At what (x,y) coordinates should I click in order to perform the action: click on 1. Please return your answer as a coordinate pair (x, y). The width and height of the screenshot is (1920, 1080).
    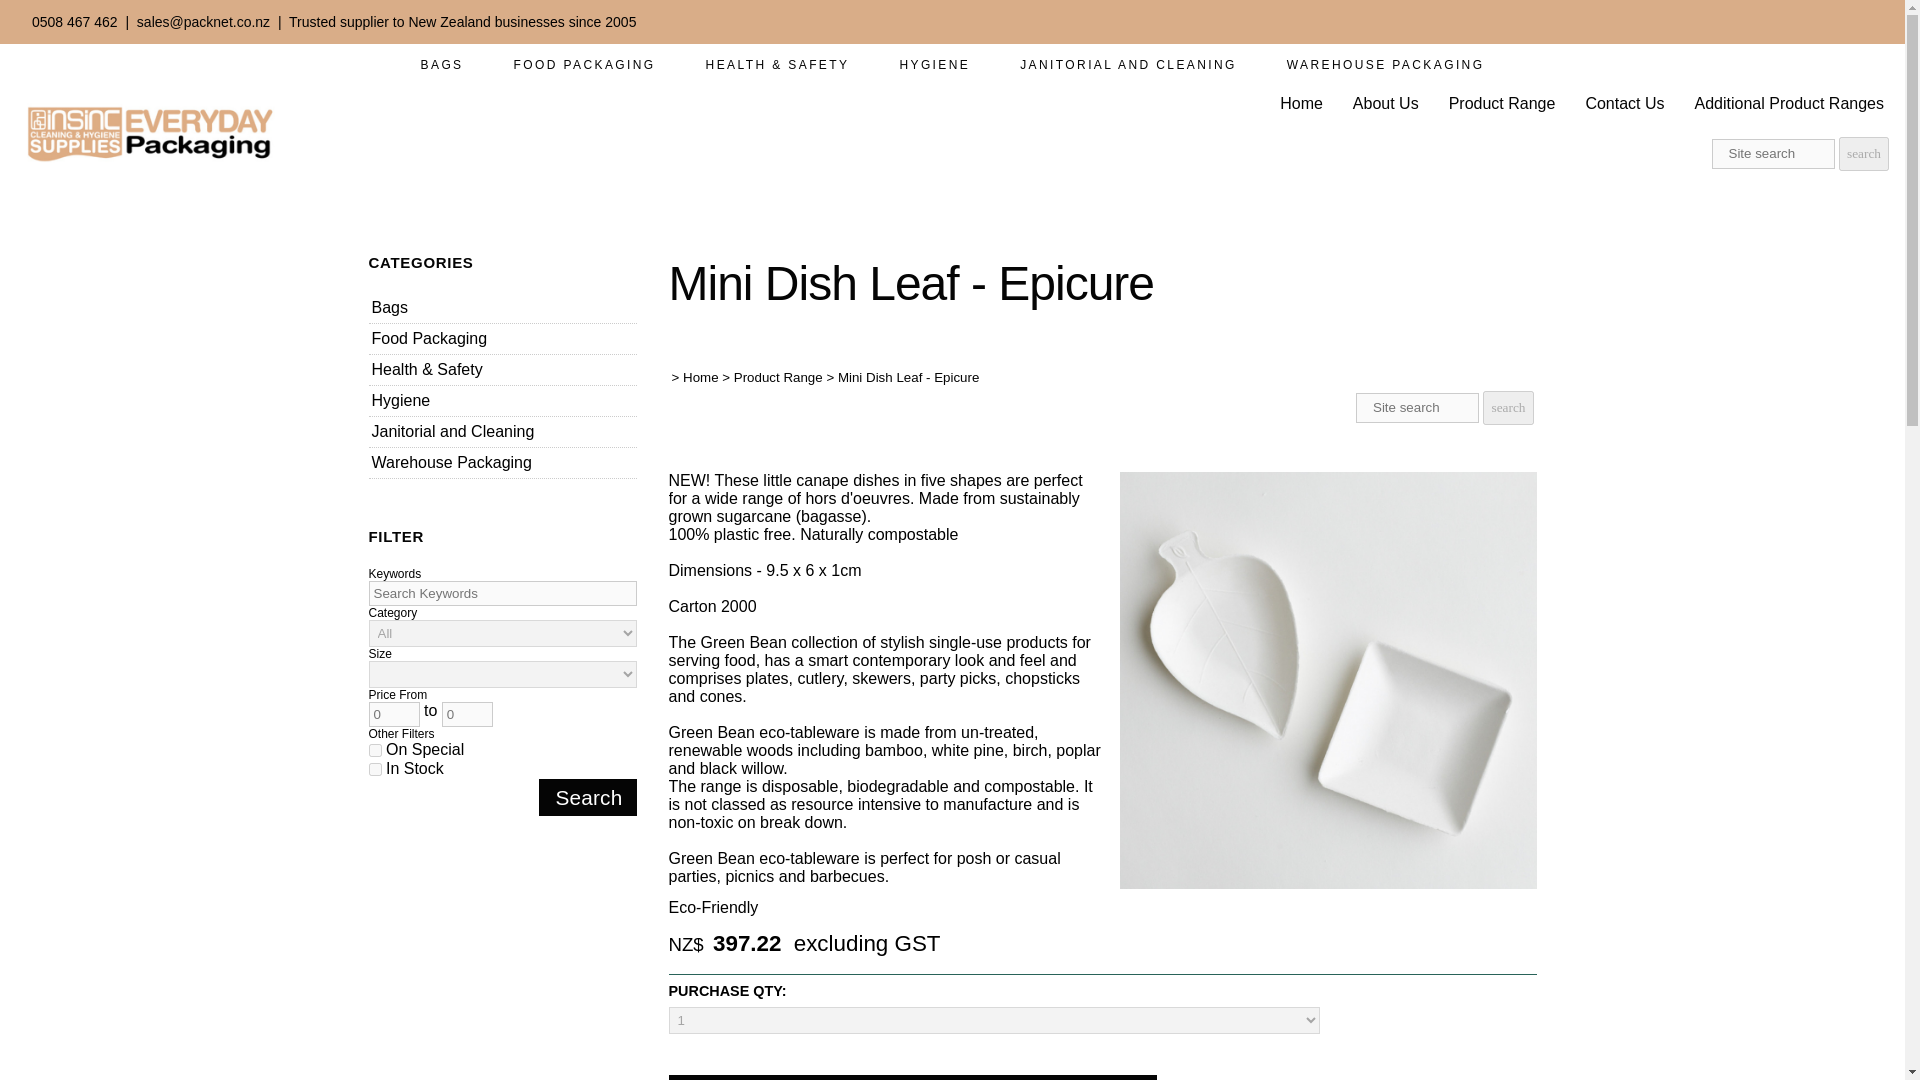
    Looking at the image, I should click on (374, 750).